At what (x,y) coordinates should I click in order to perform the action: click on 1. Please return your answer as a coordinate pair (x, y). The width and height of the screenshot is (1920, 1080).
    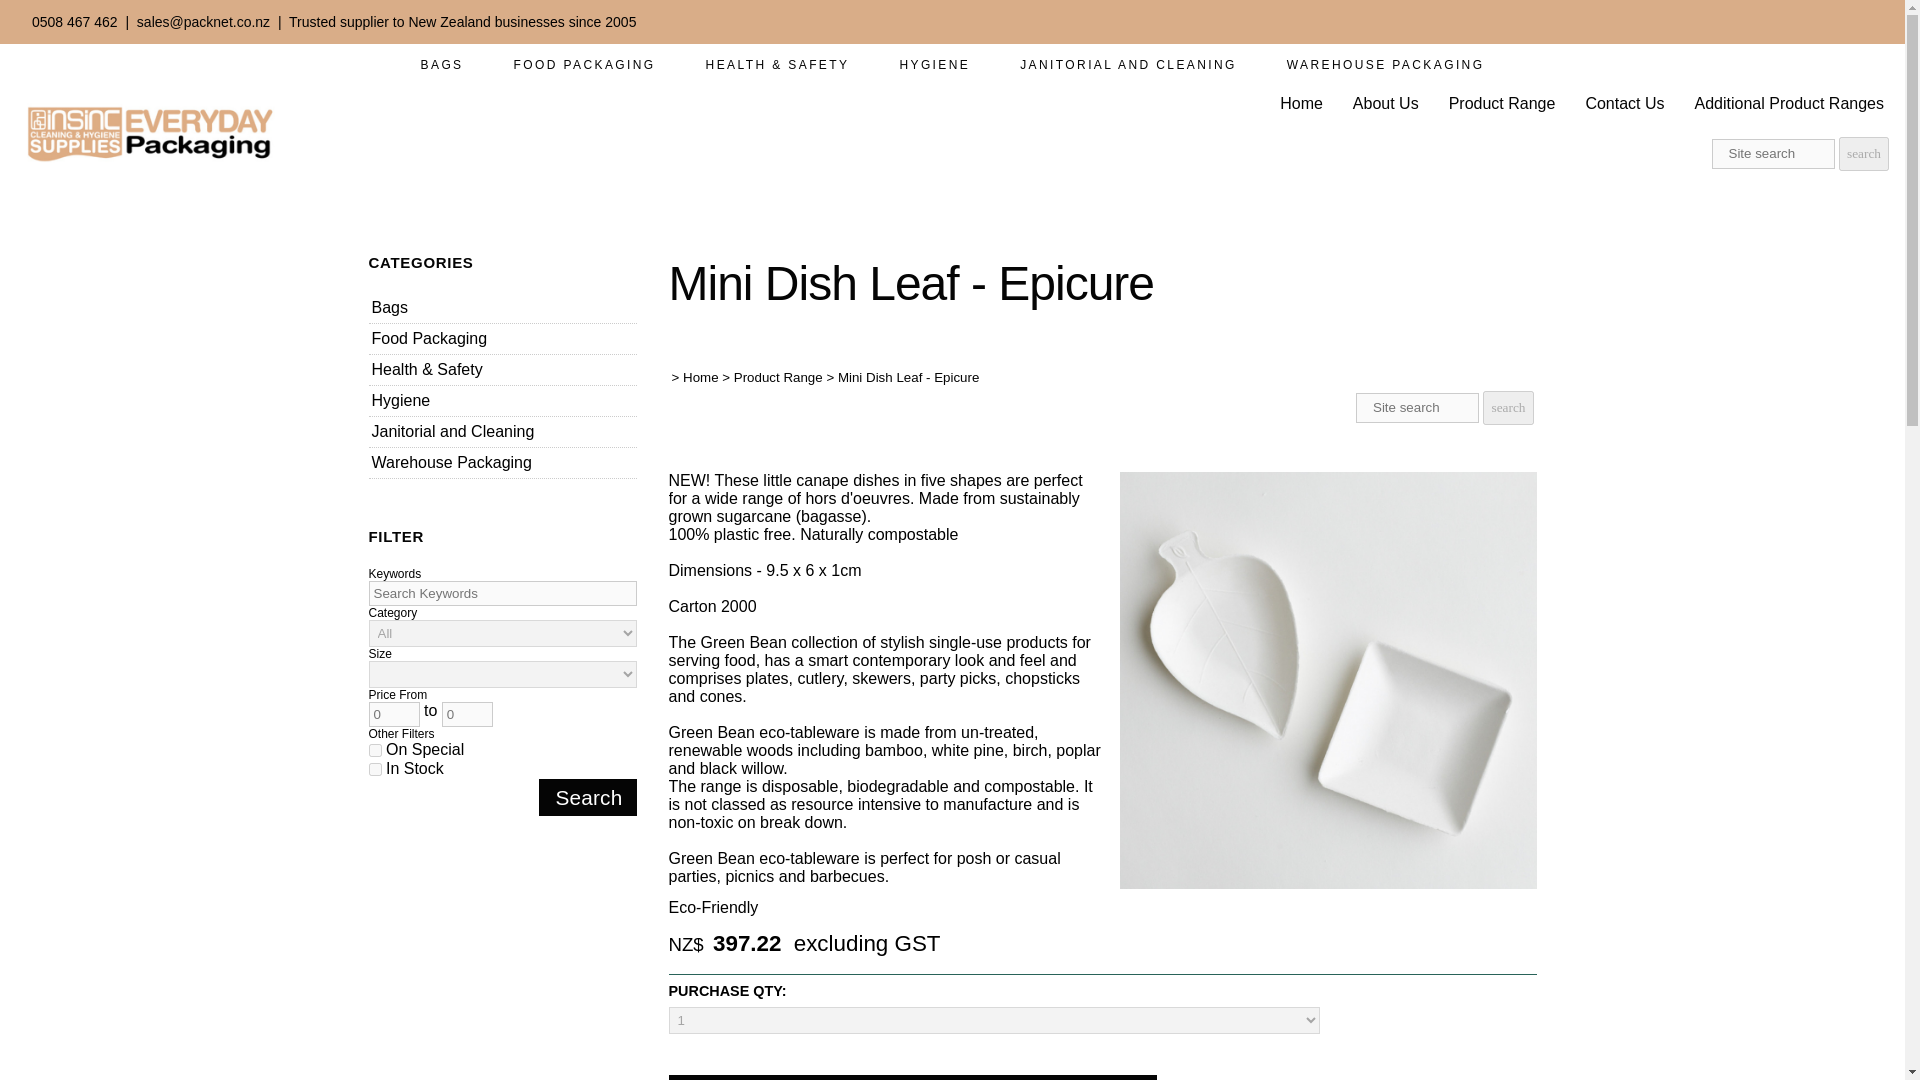
    Looking at the image, I should click on (374, 750).